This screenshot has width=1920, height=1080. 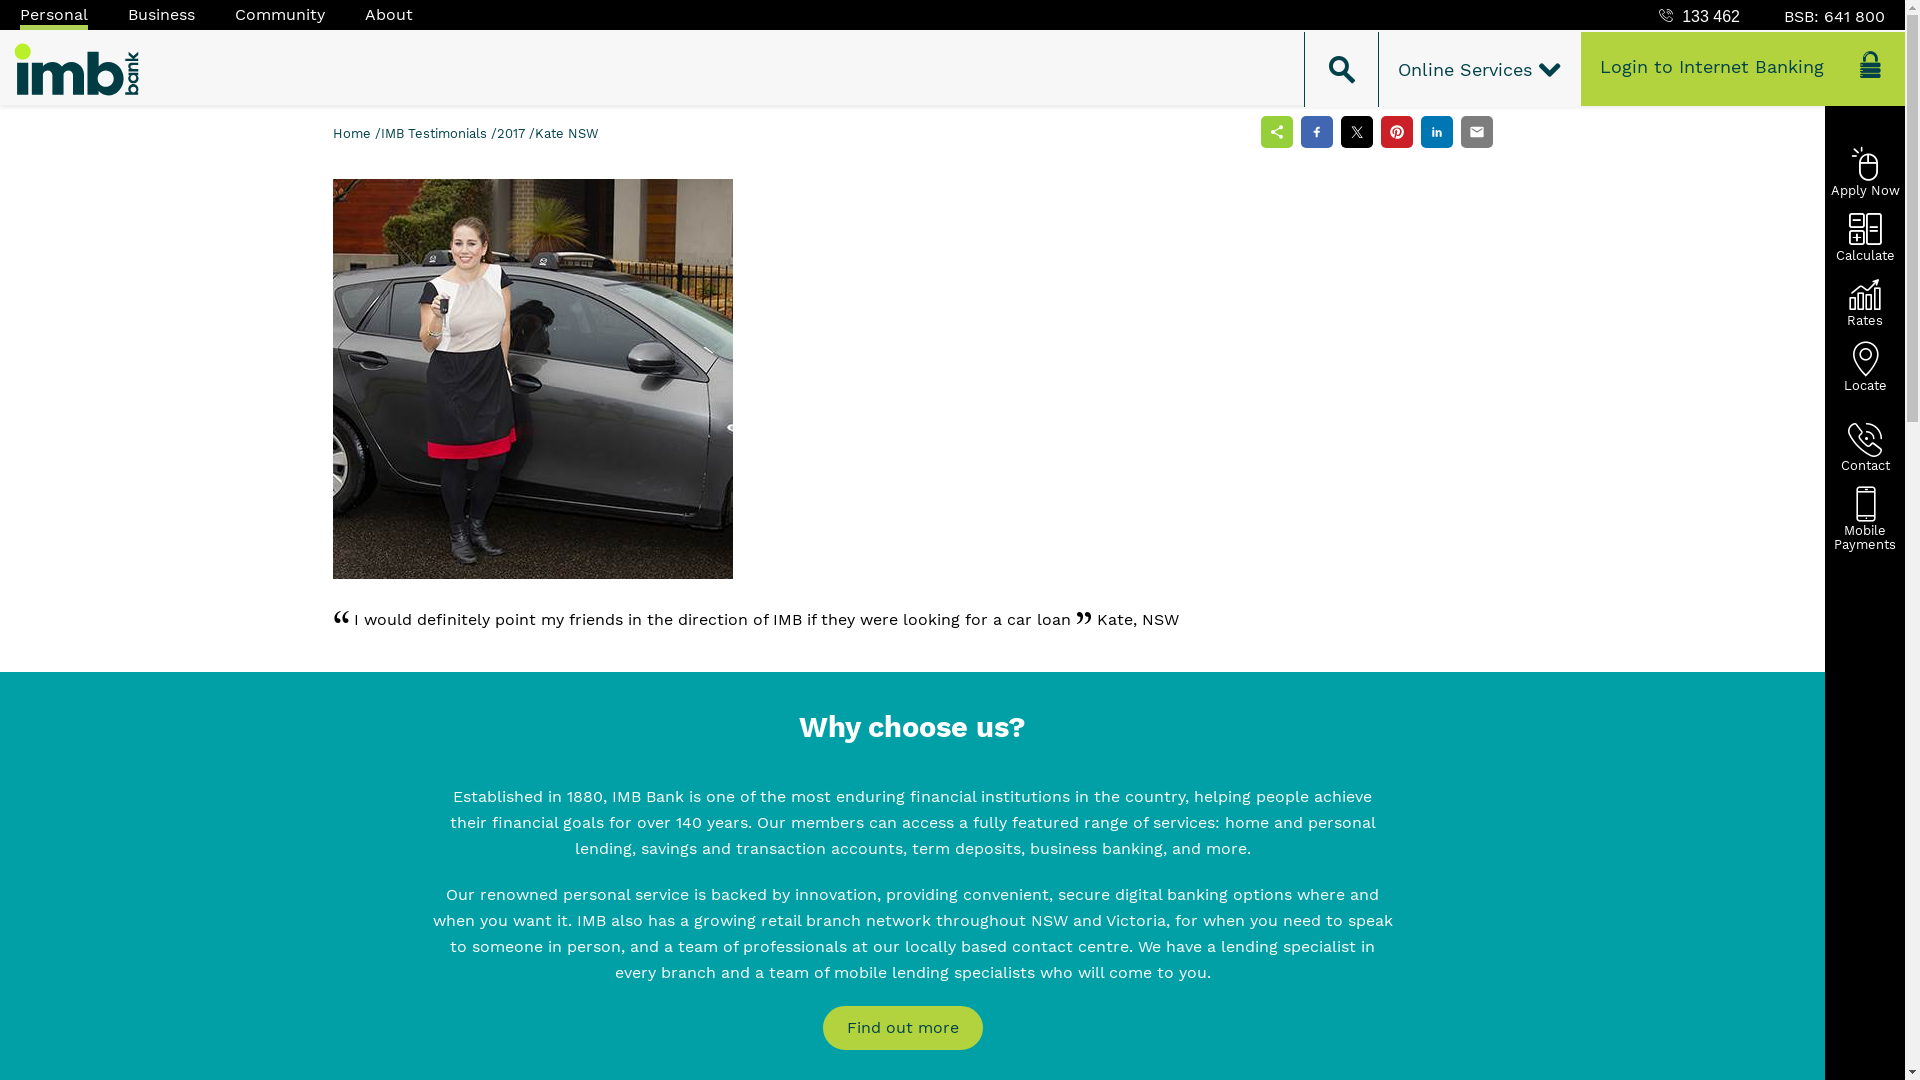 What do you see at coordinates (1866, 172) in the screenshot?
I see `Apply Now` at bounding box center [1866, 172].